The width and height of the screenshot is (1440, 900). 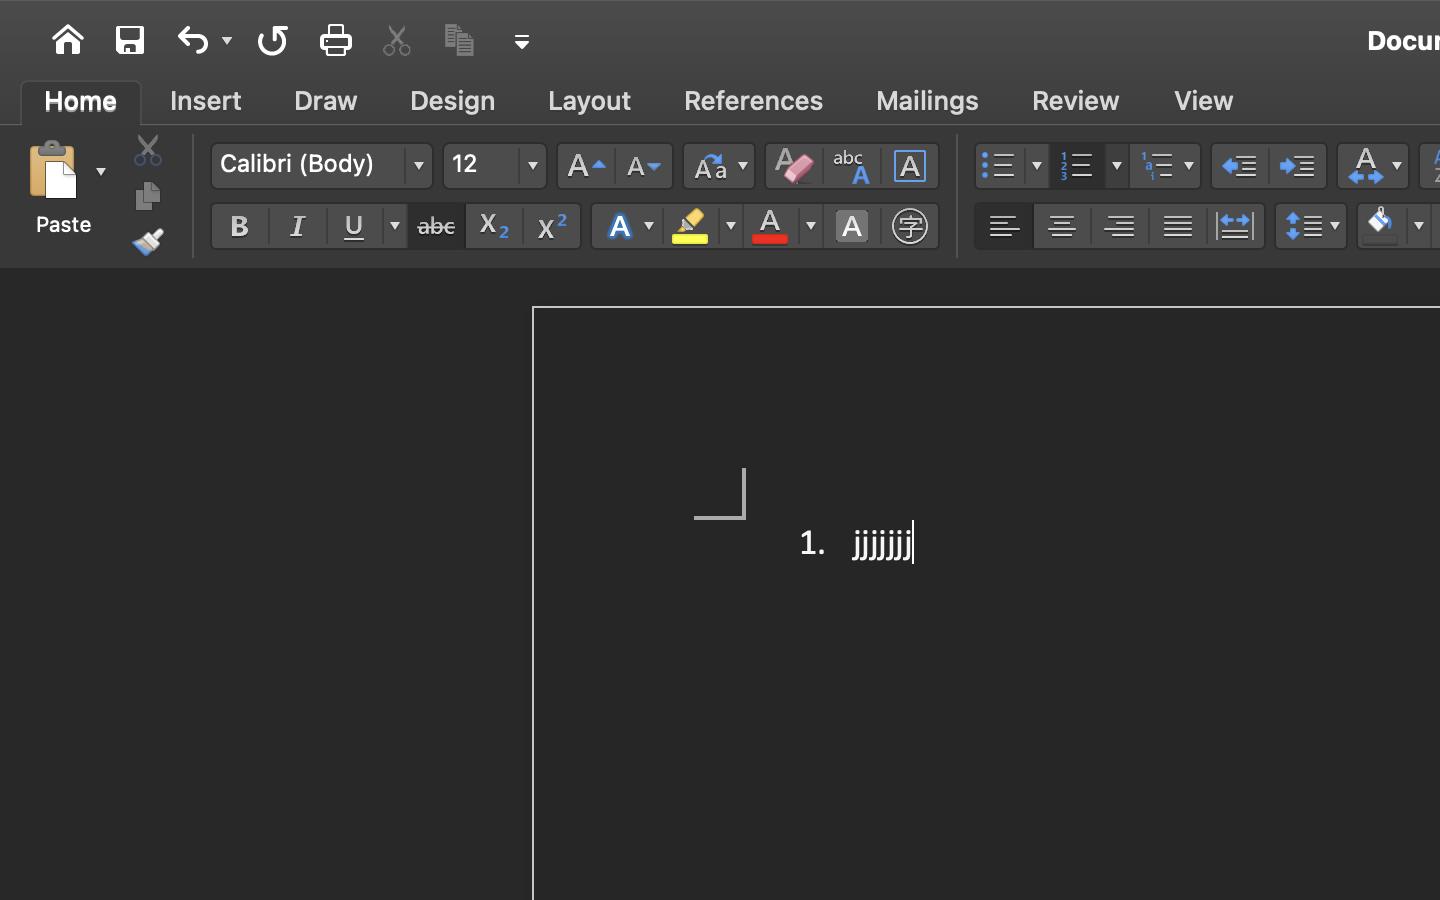 I want to click on 0, so click(x=754, y=101).